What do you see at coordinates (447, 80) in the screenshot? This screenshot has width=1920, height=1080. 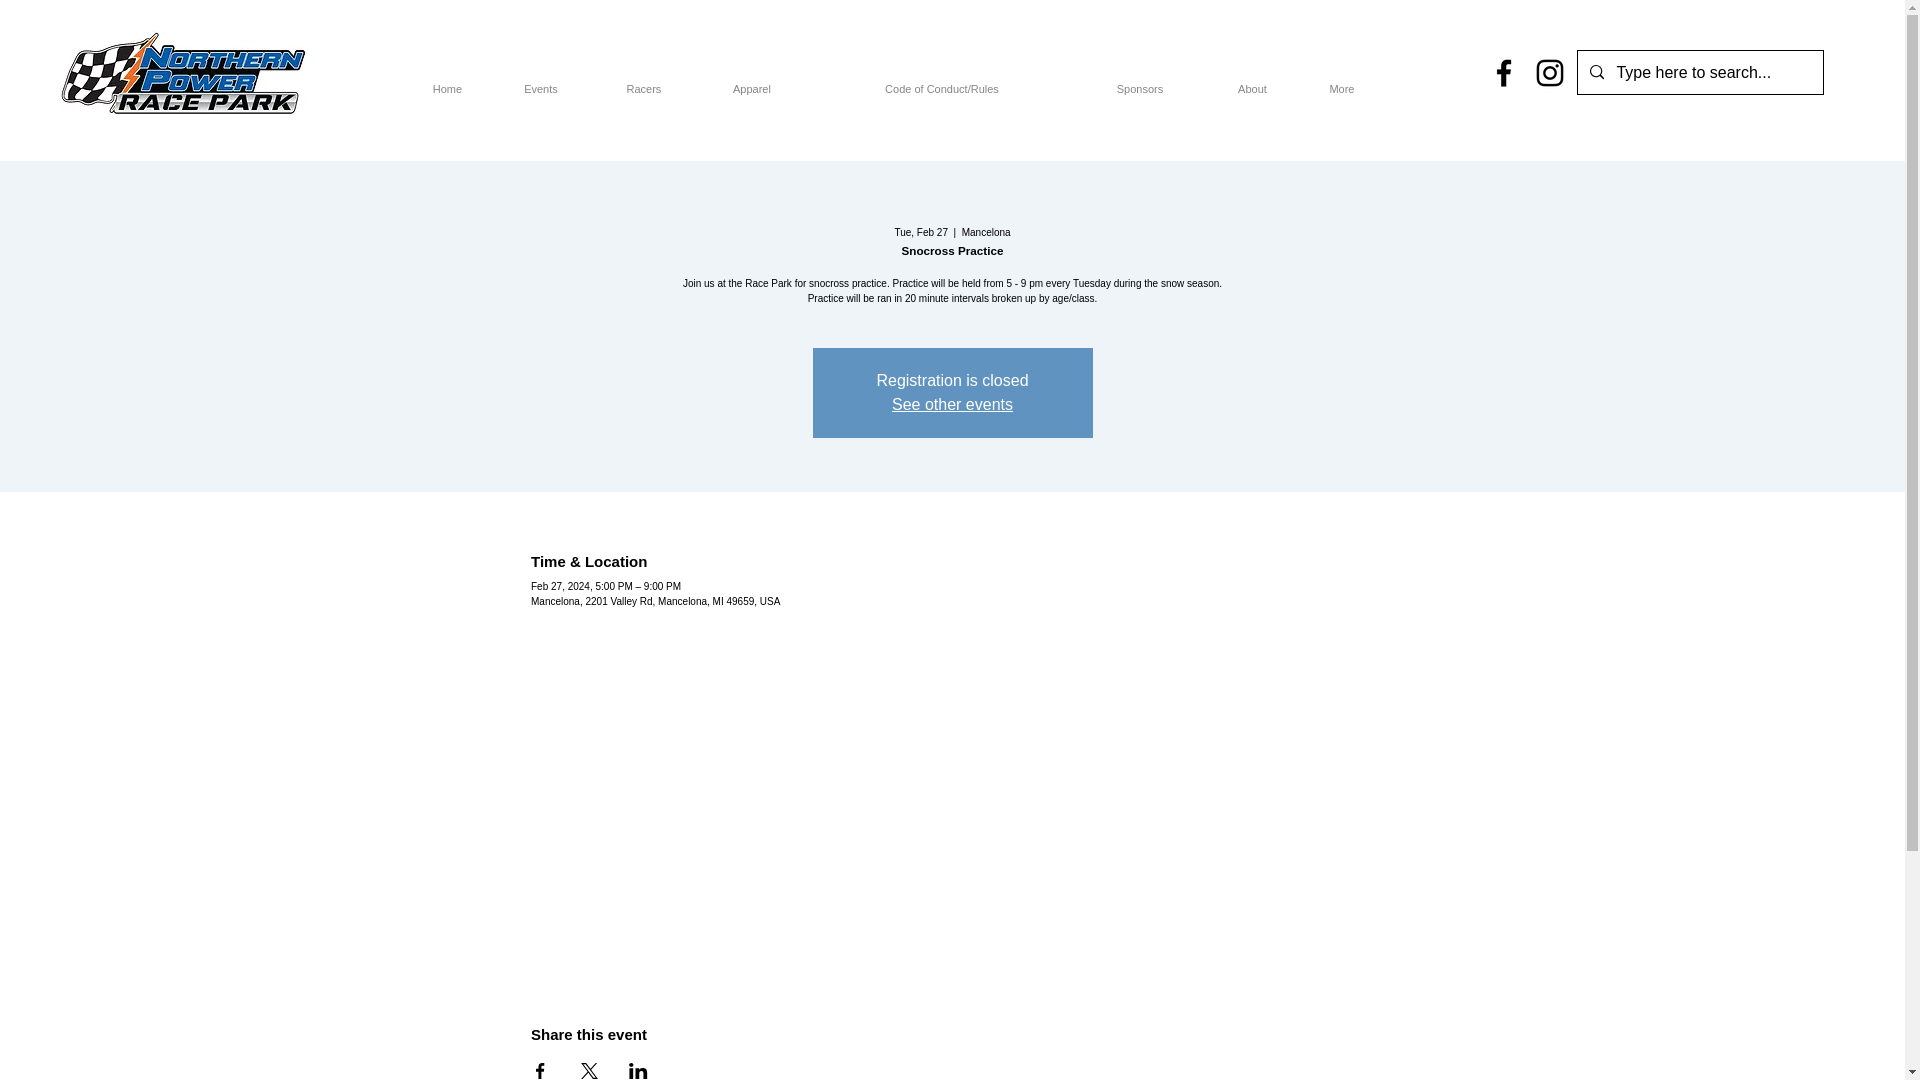 I see `Home` at bounding box center [447, 80].